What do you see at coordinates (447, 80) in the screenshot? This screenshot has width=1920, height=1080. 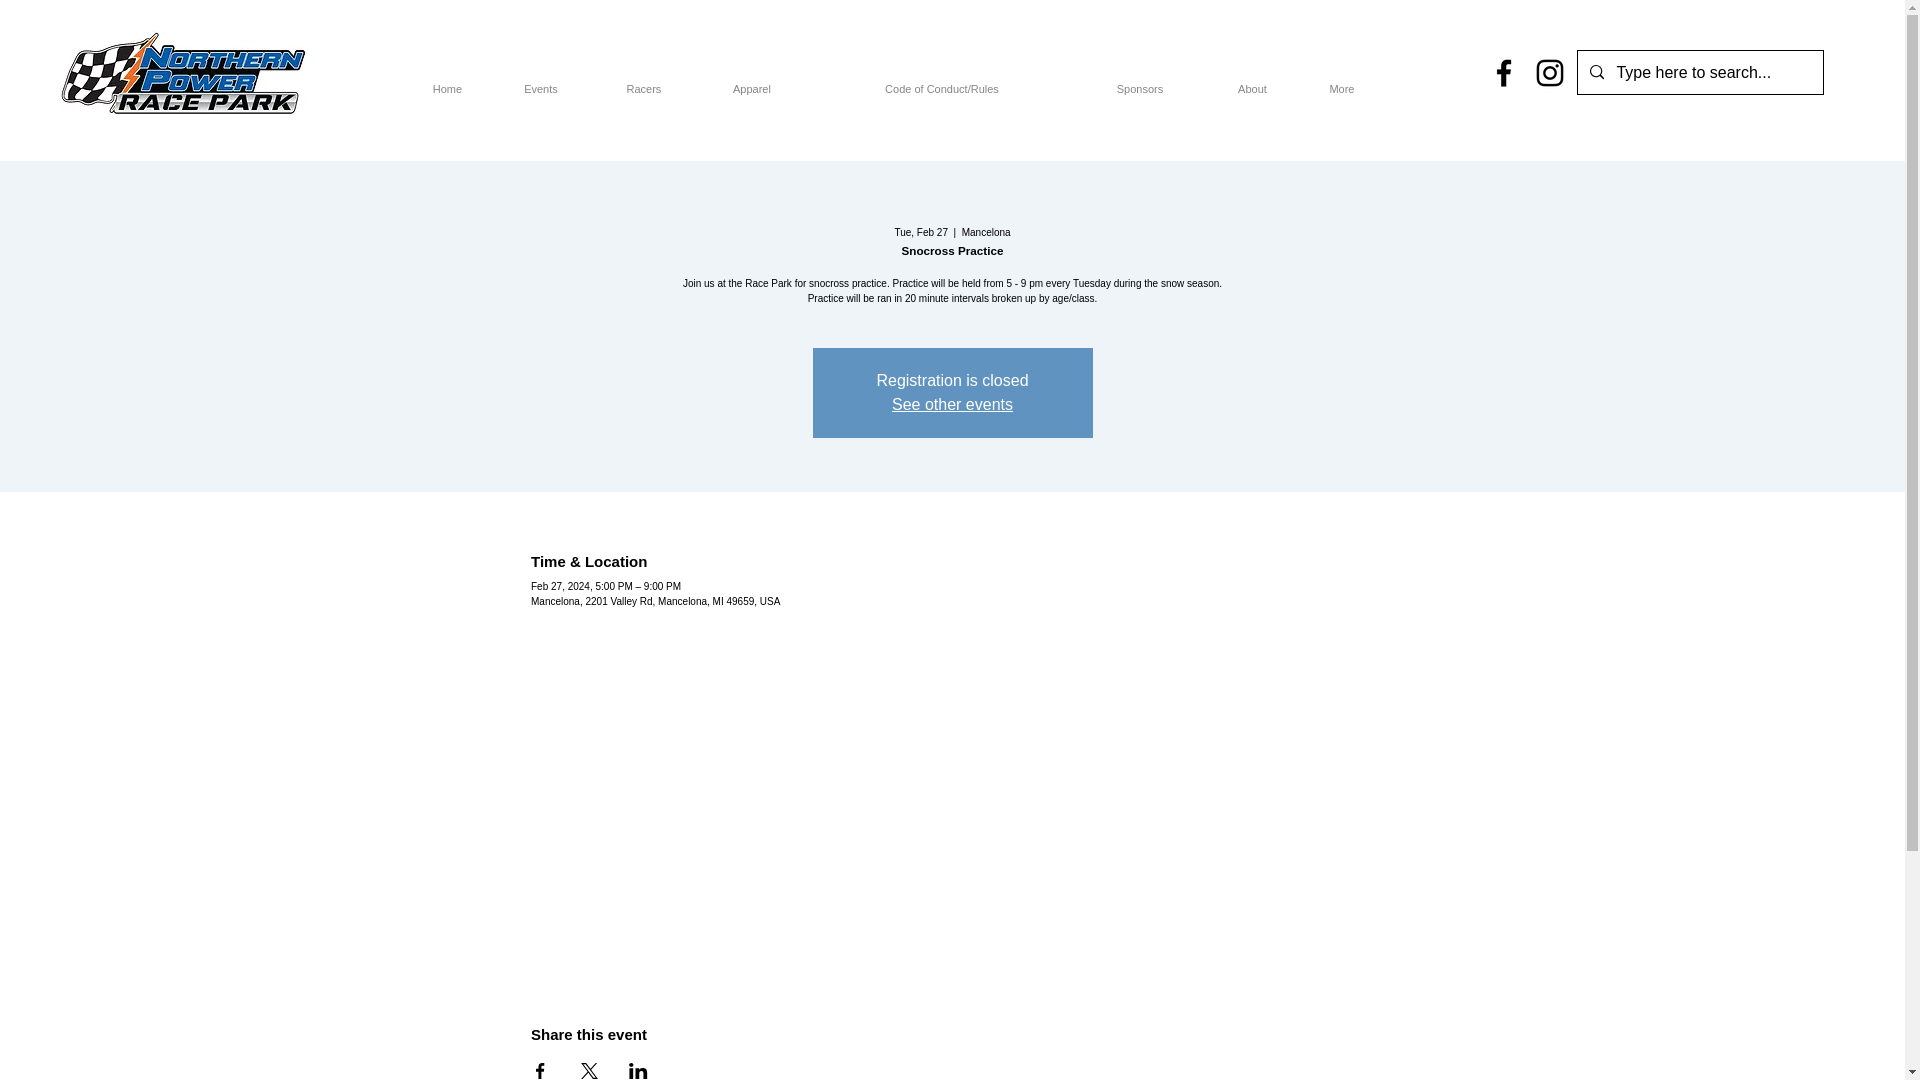 I see `Home` at bounding box center [447, 80].